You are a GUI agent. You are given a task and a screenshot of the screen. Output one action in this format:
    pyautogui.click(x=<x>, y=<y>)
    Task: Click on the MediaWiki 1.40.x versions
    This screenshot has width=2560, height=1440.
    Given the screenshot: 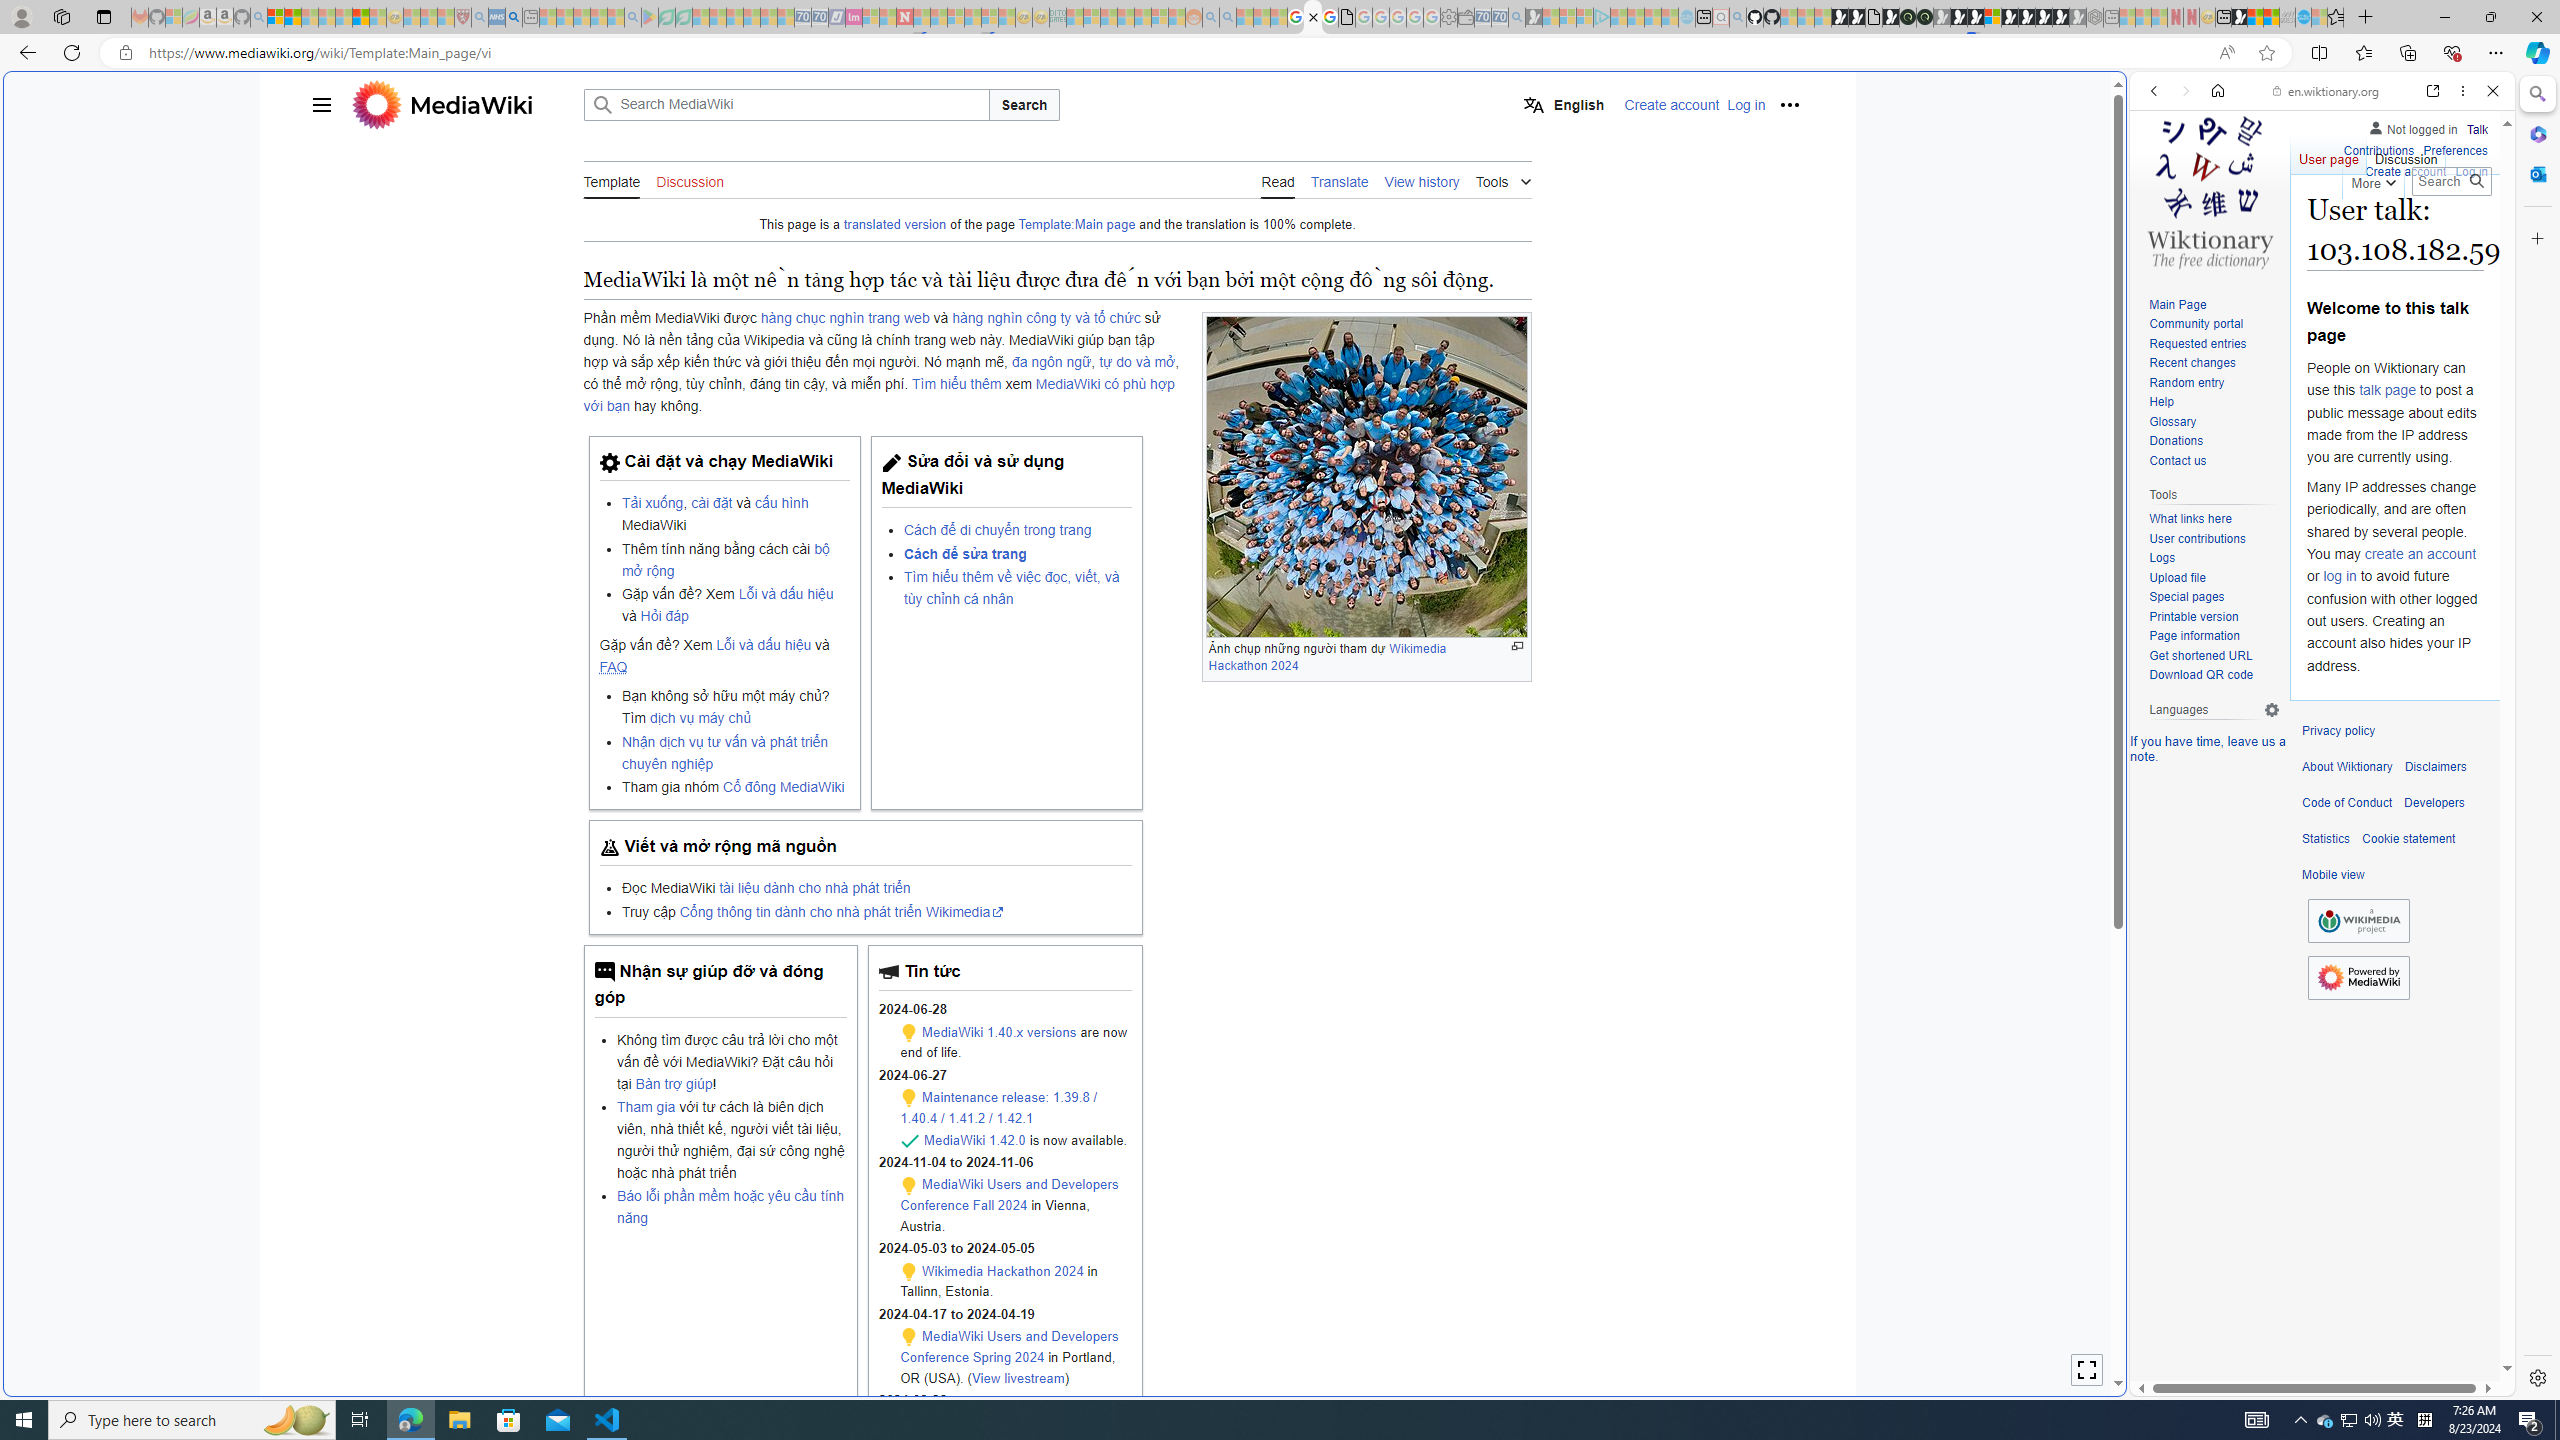 What is the action you would take?
    pyautogui.click(x=999, y=1031)
    